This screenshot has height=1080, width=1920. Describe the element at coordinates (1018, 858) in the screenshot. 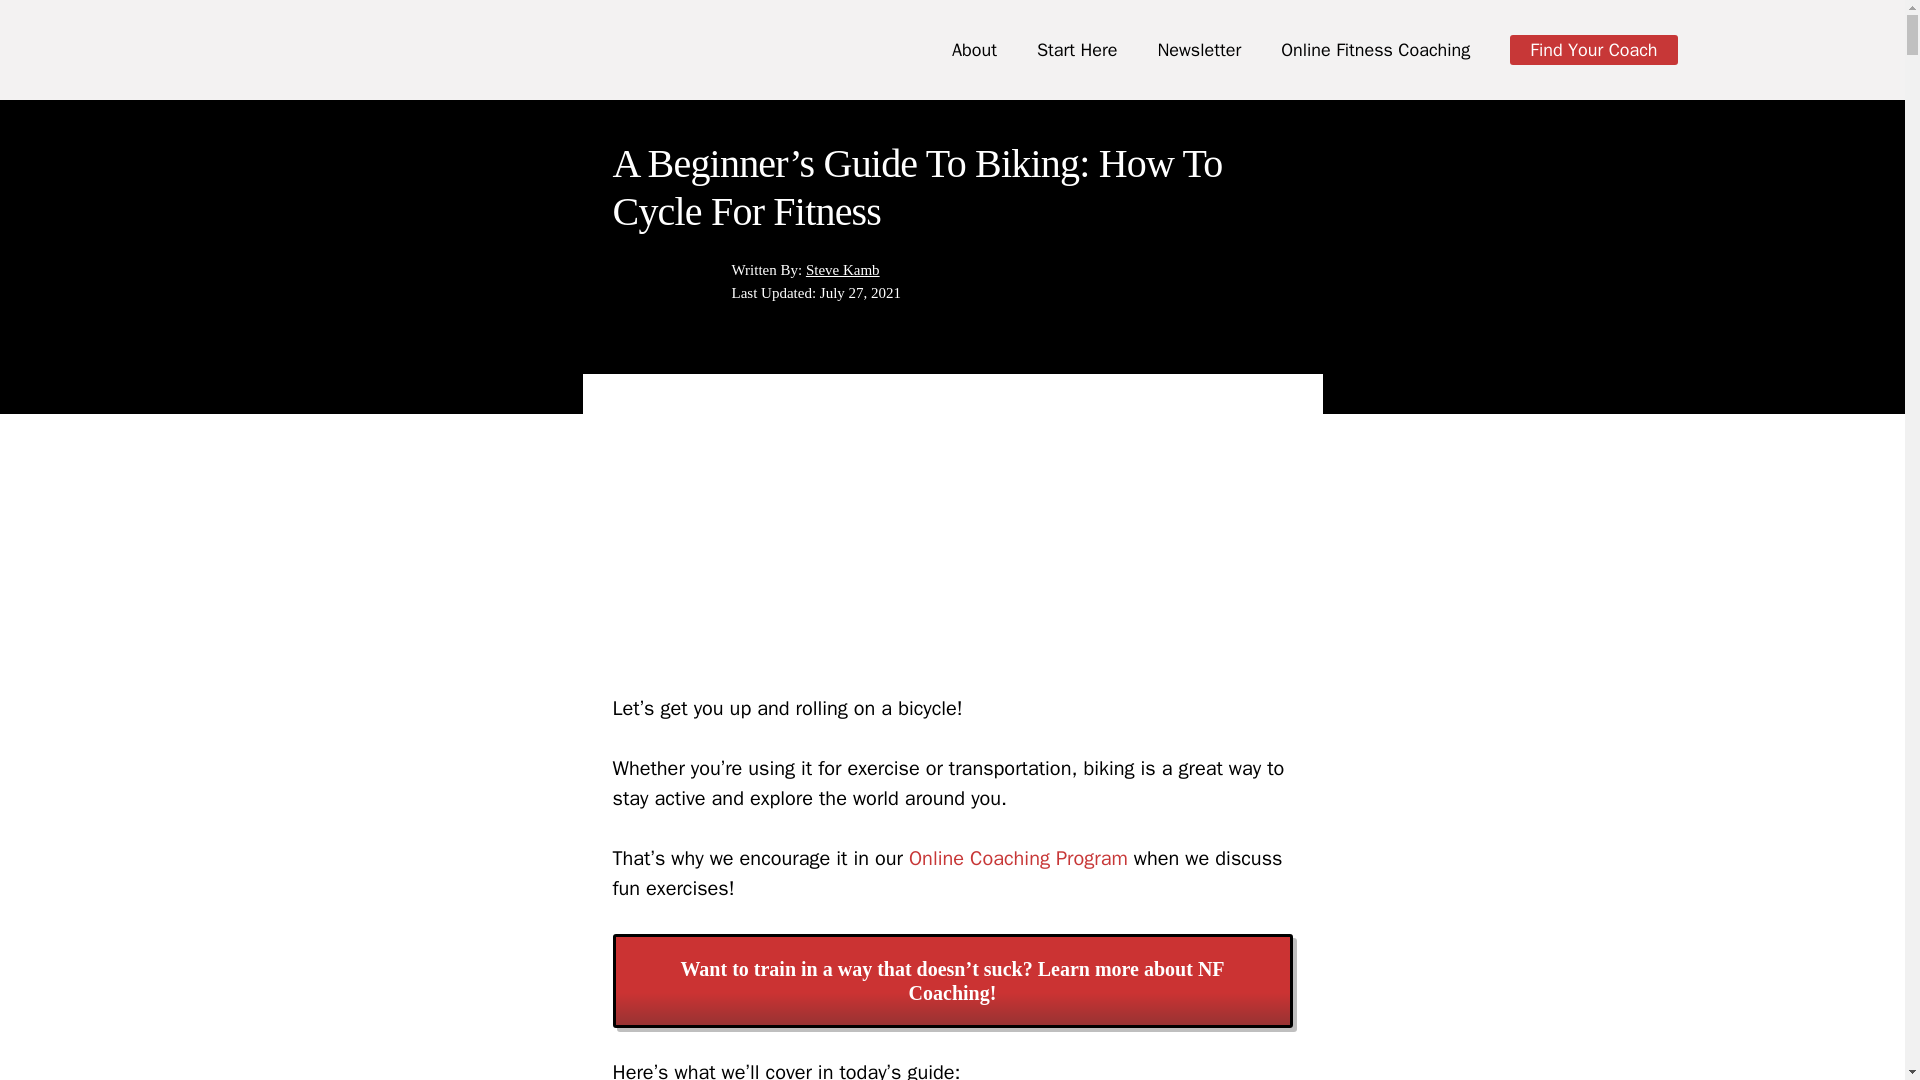

I see `Online Coaching Program` at that location.